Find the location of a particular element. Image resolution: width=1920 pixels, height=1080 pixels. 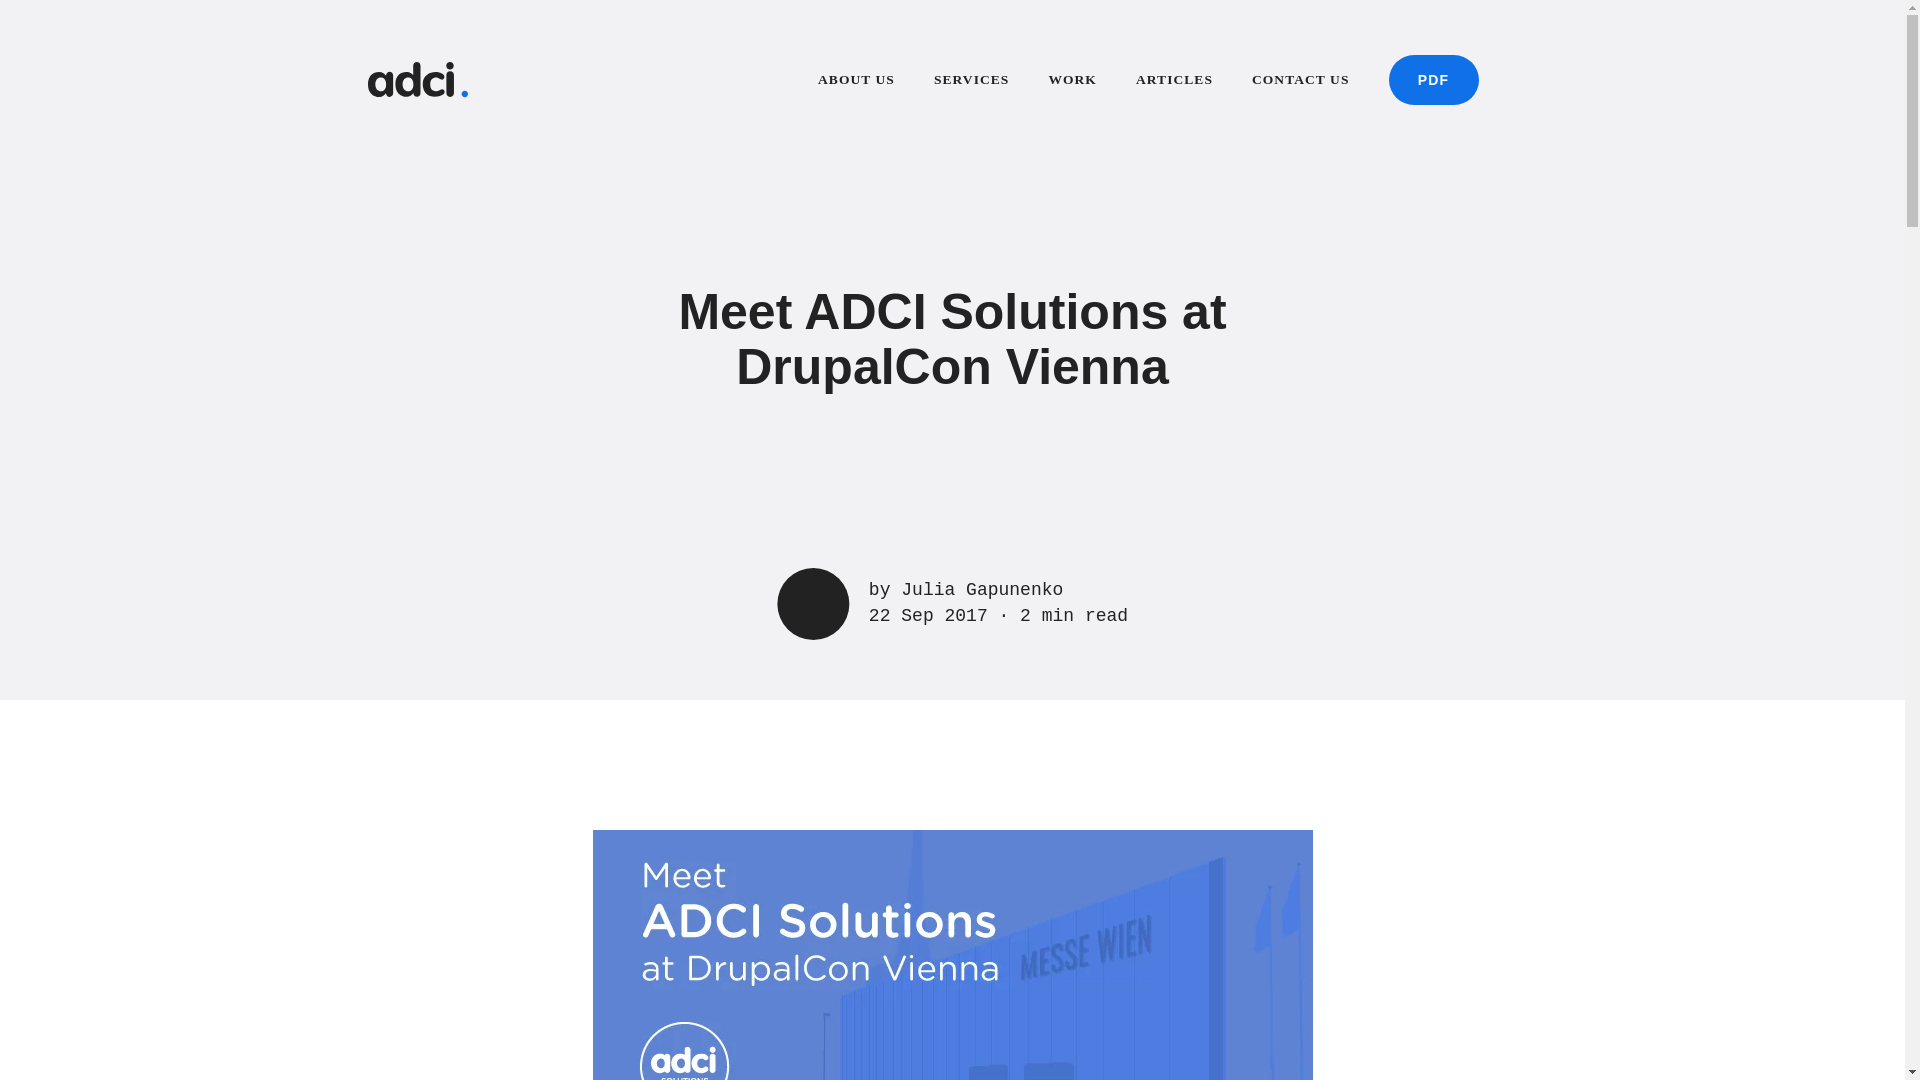

CONTACT US is located at coordinates (1300, 82).